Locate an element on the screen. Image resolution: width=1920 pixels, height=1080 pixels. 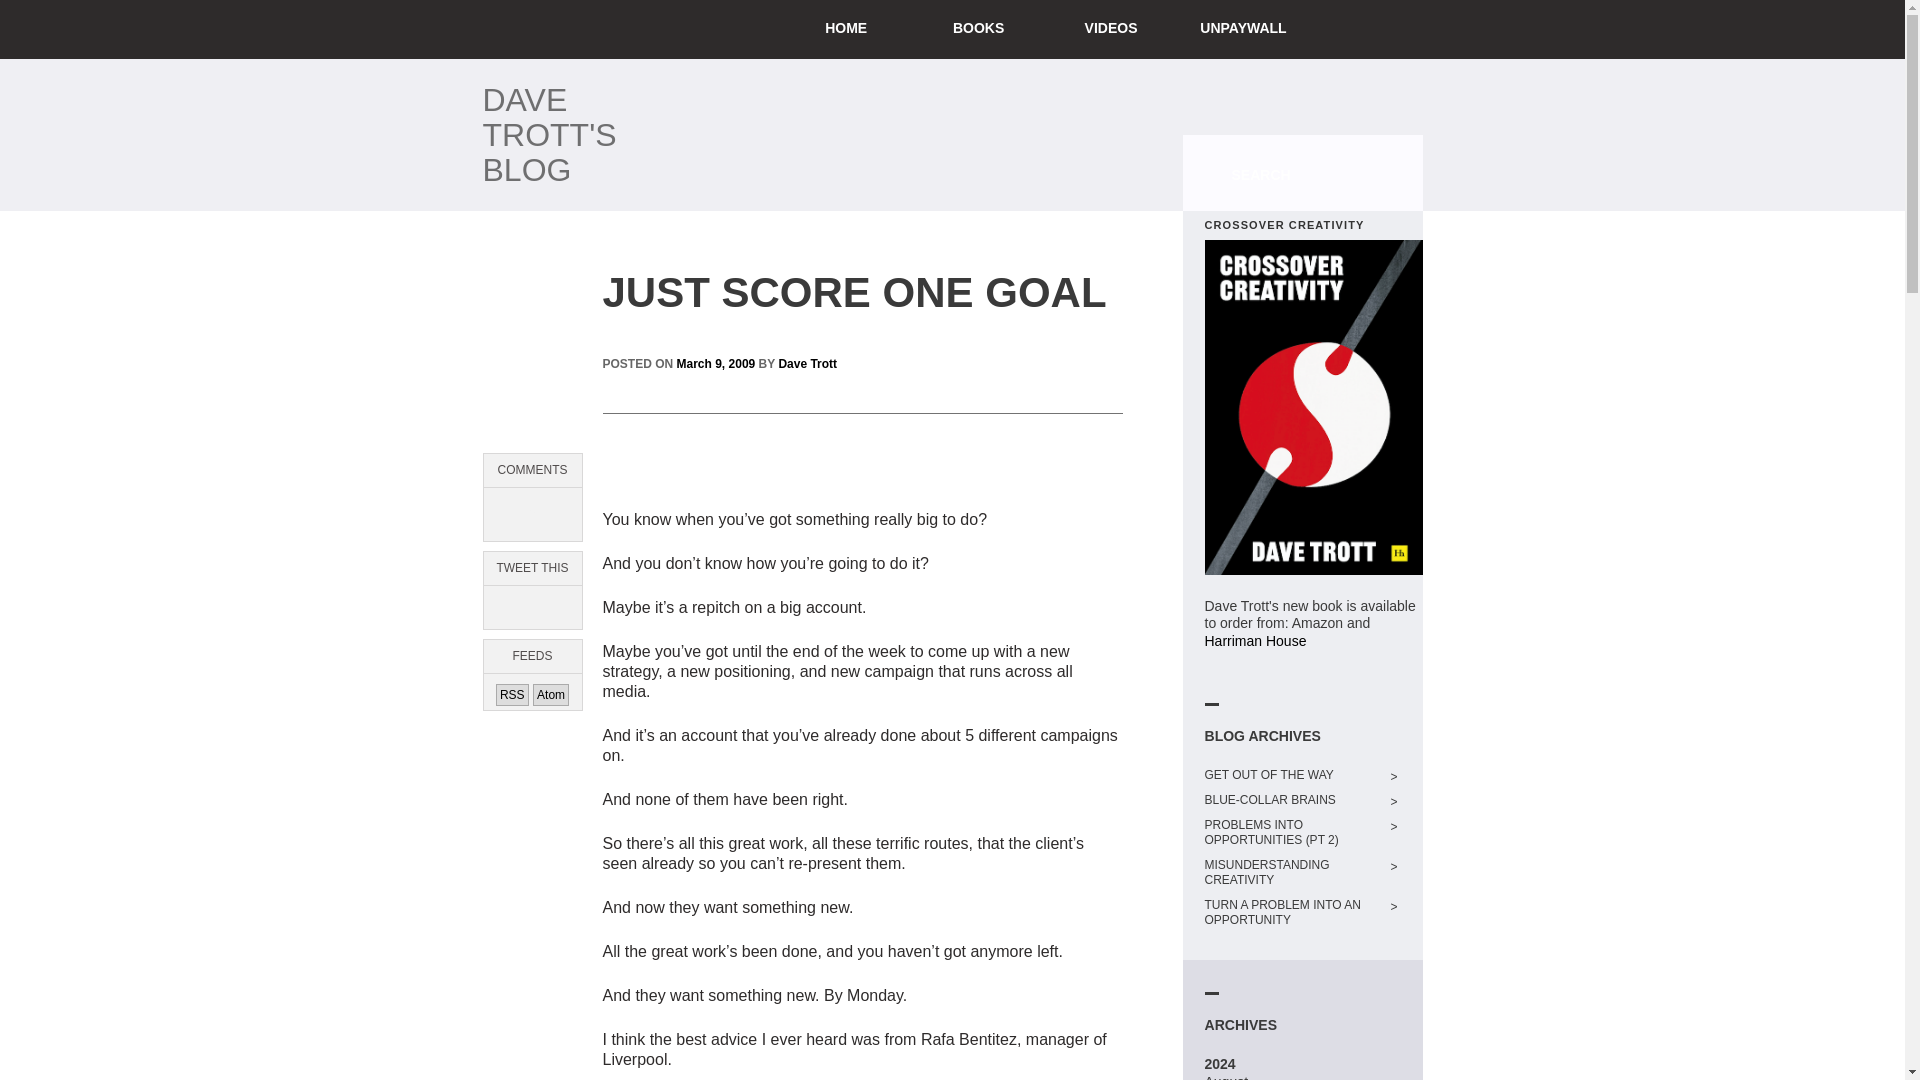
BOOKS is located at coordinates (978, 30).